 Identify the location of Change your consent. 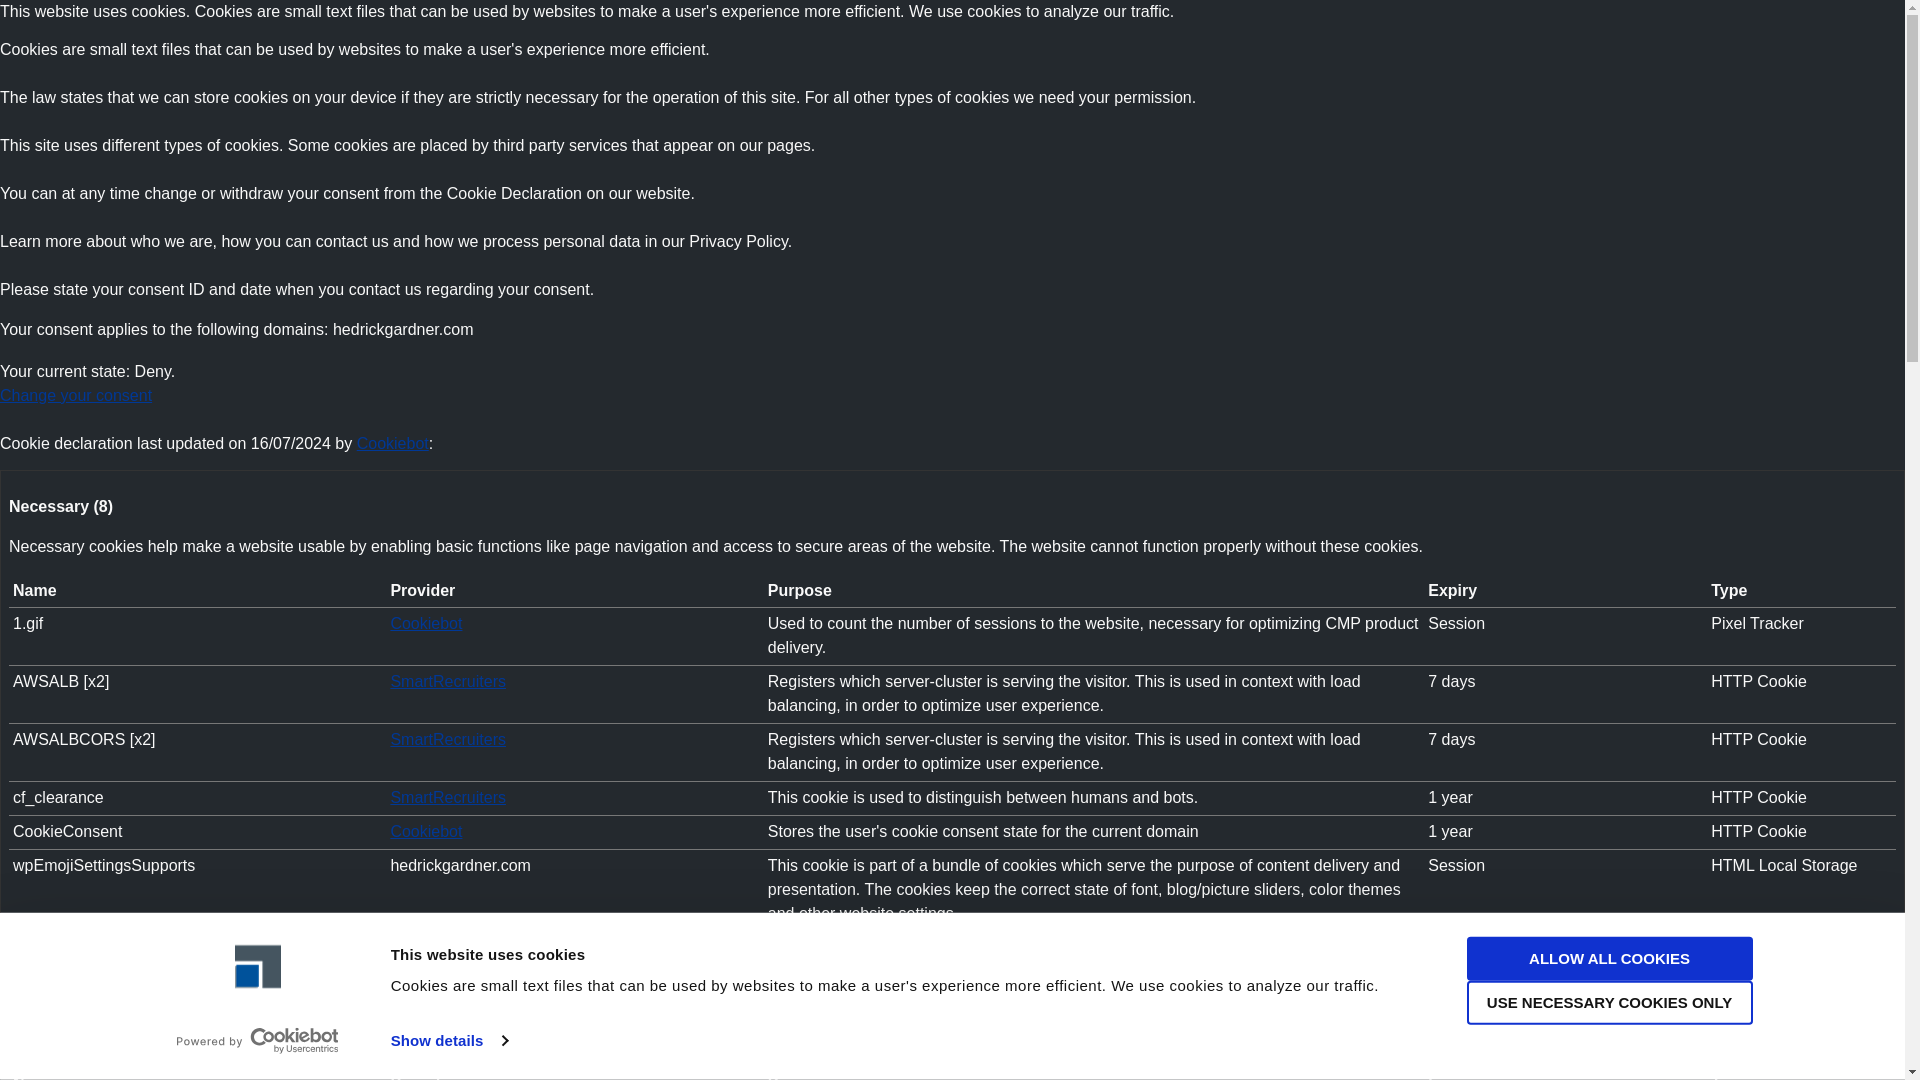
(76, 394).